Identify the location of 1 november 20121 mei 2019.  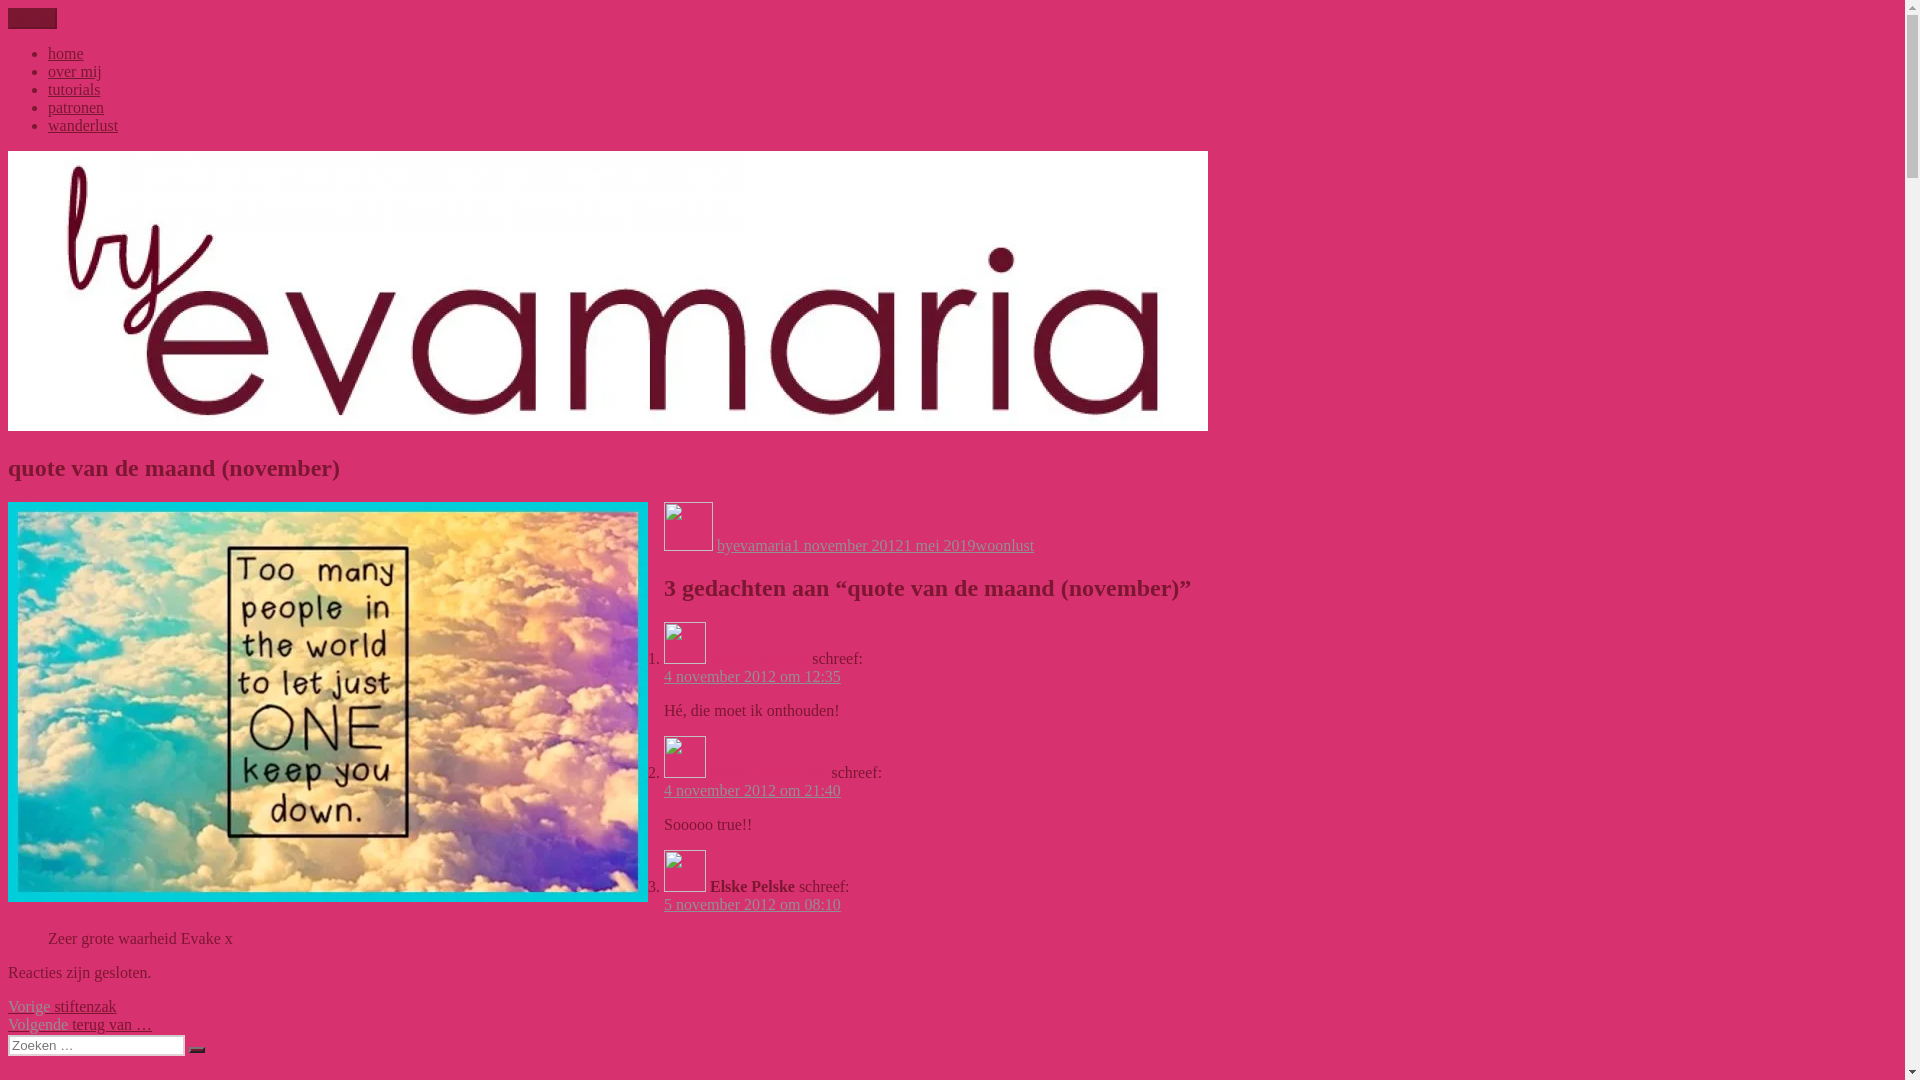
(884, 546).